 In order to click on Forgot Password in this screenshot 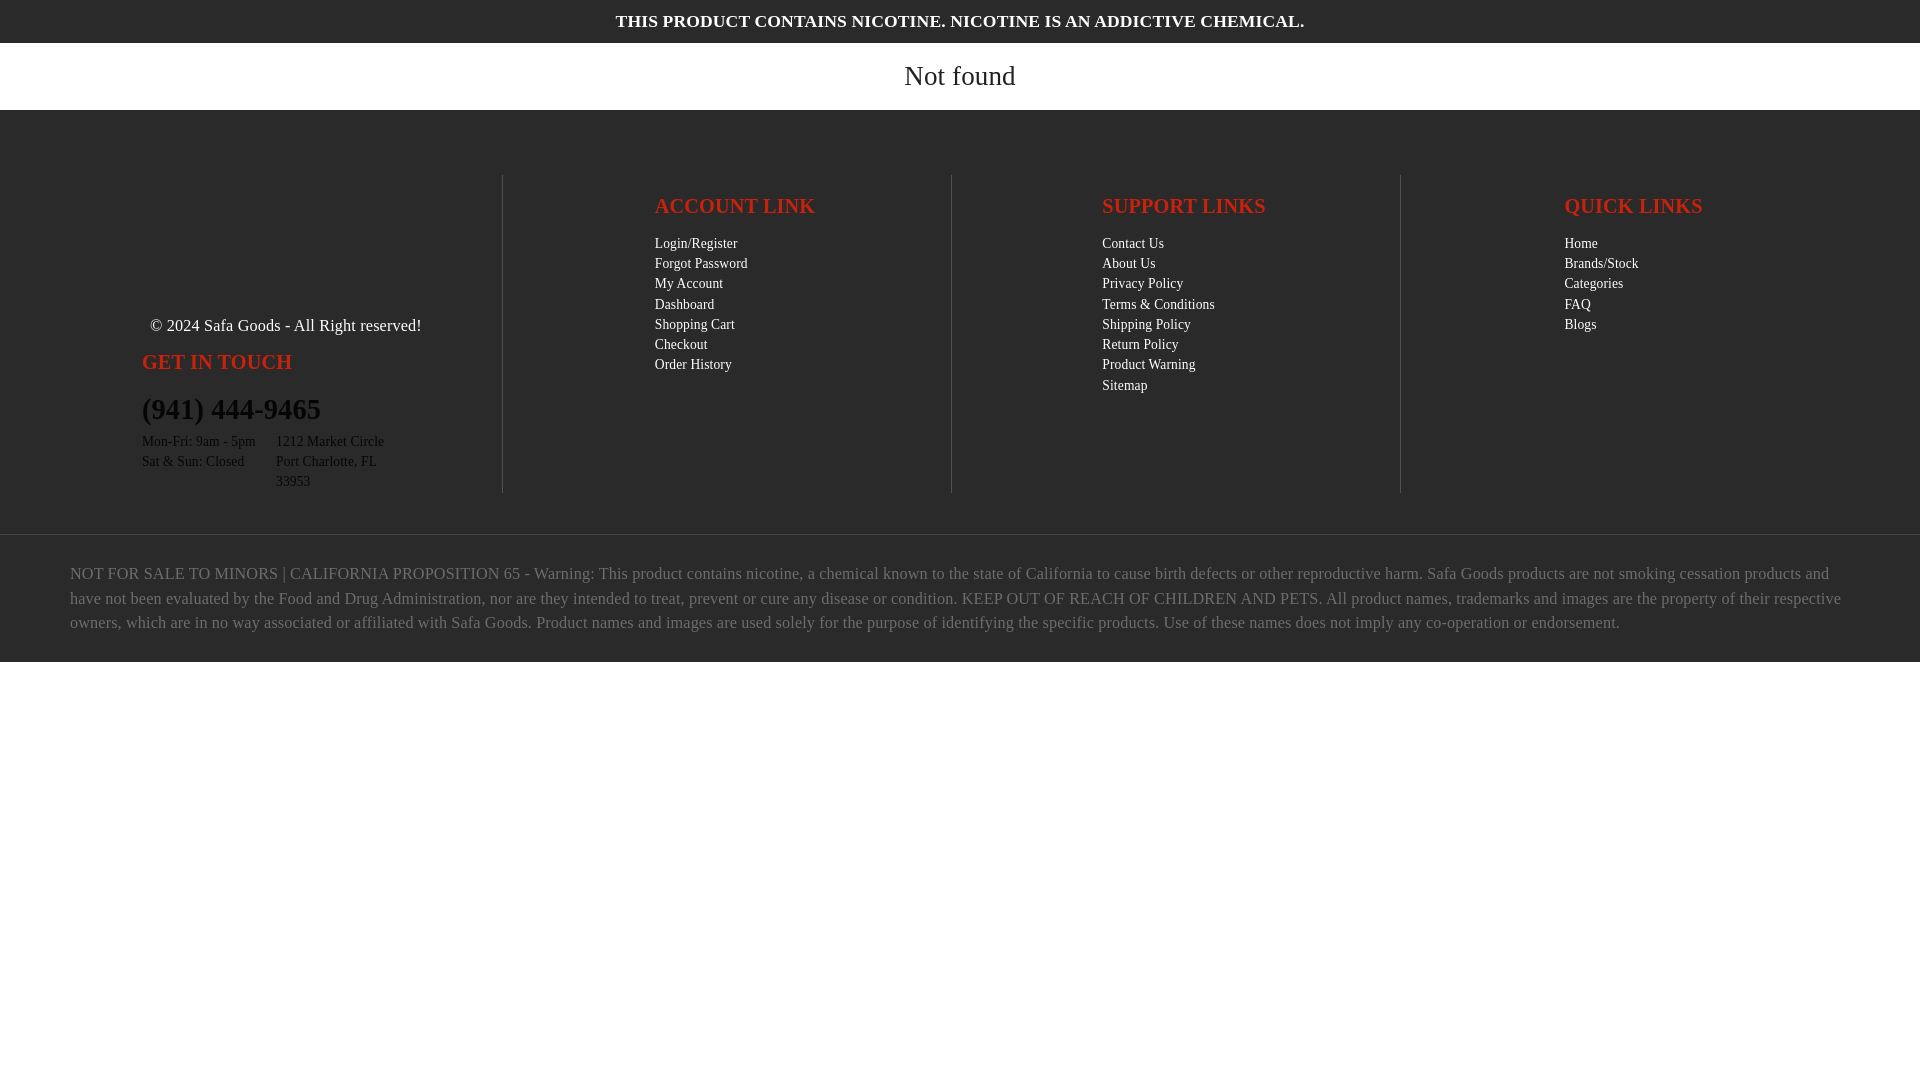, I will do `click(701, 264)`.